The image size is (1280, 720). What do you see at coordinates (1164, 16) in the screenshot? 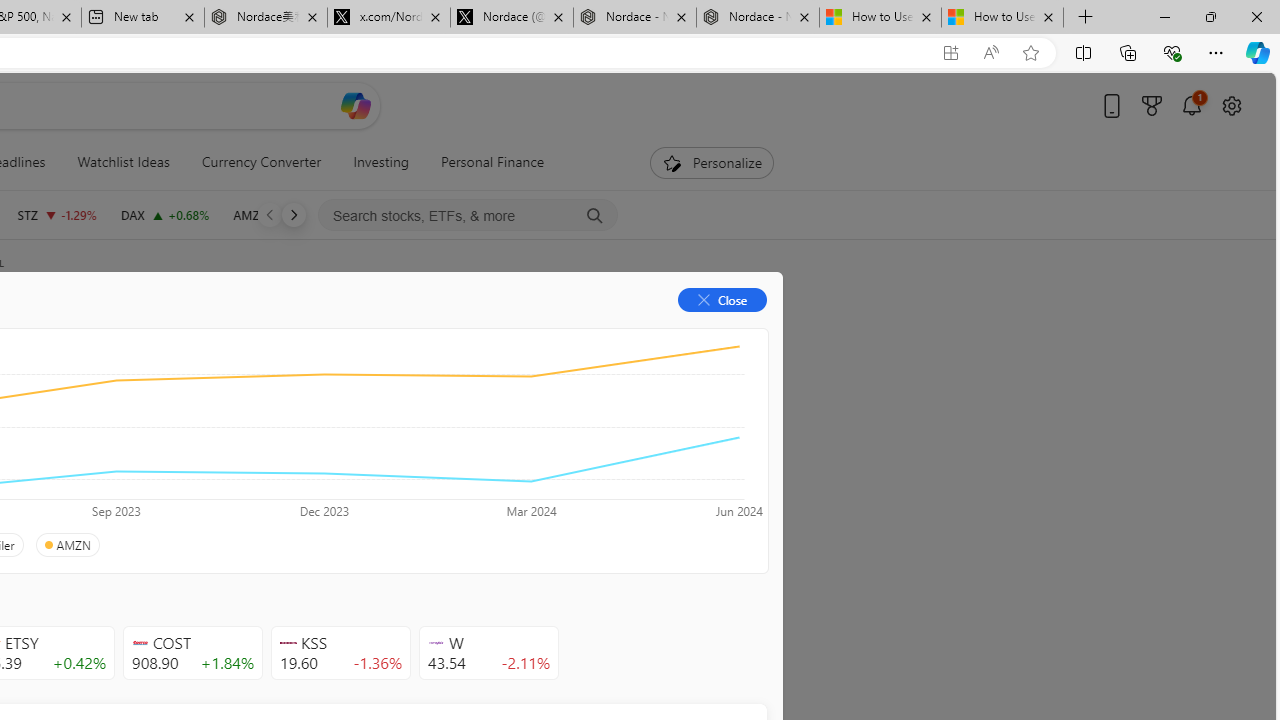
I see `Minimize` at bounding box center [1164, 16].